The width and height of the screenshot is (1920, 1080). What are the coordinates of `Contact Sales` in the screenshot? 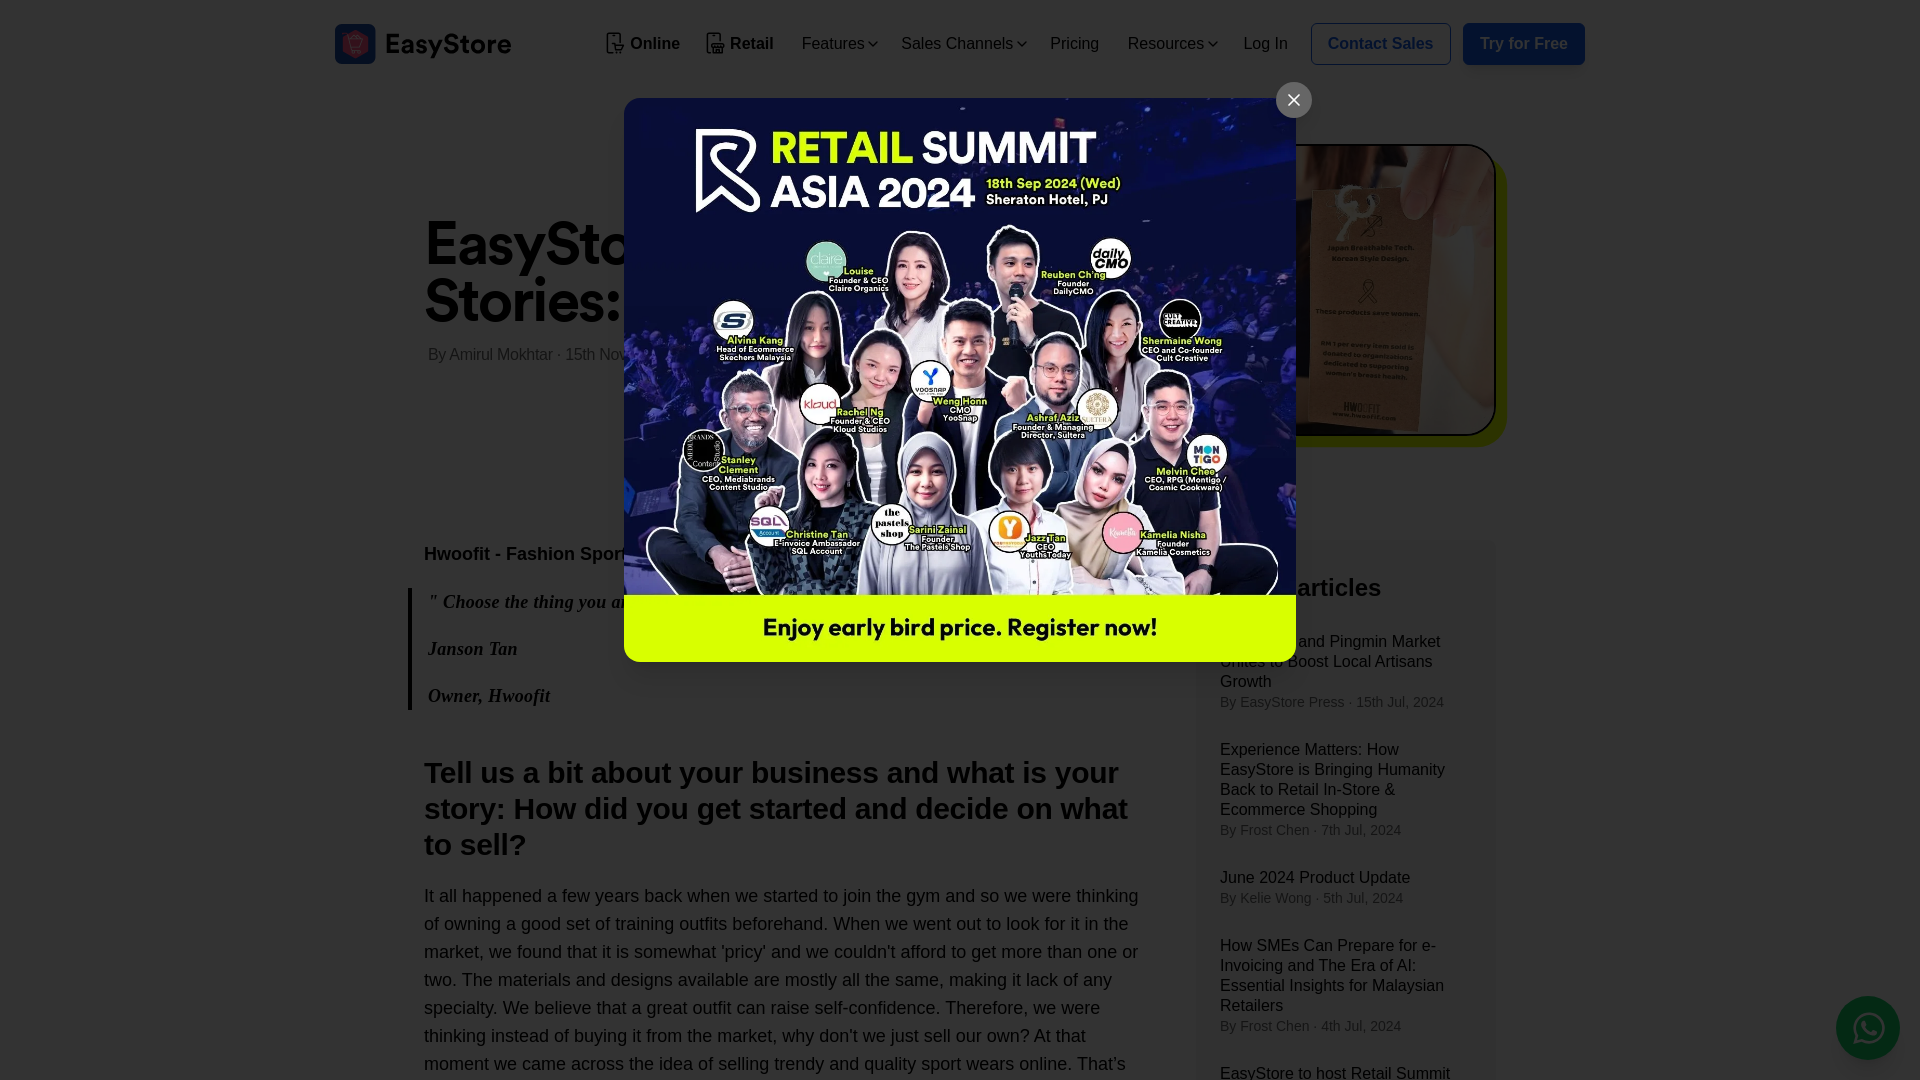 It's located at (1381, 43).